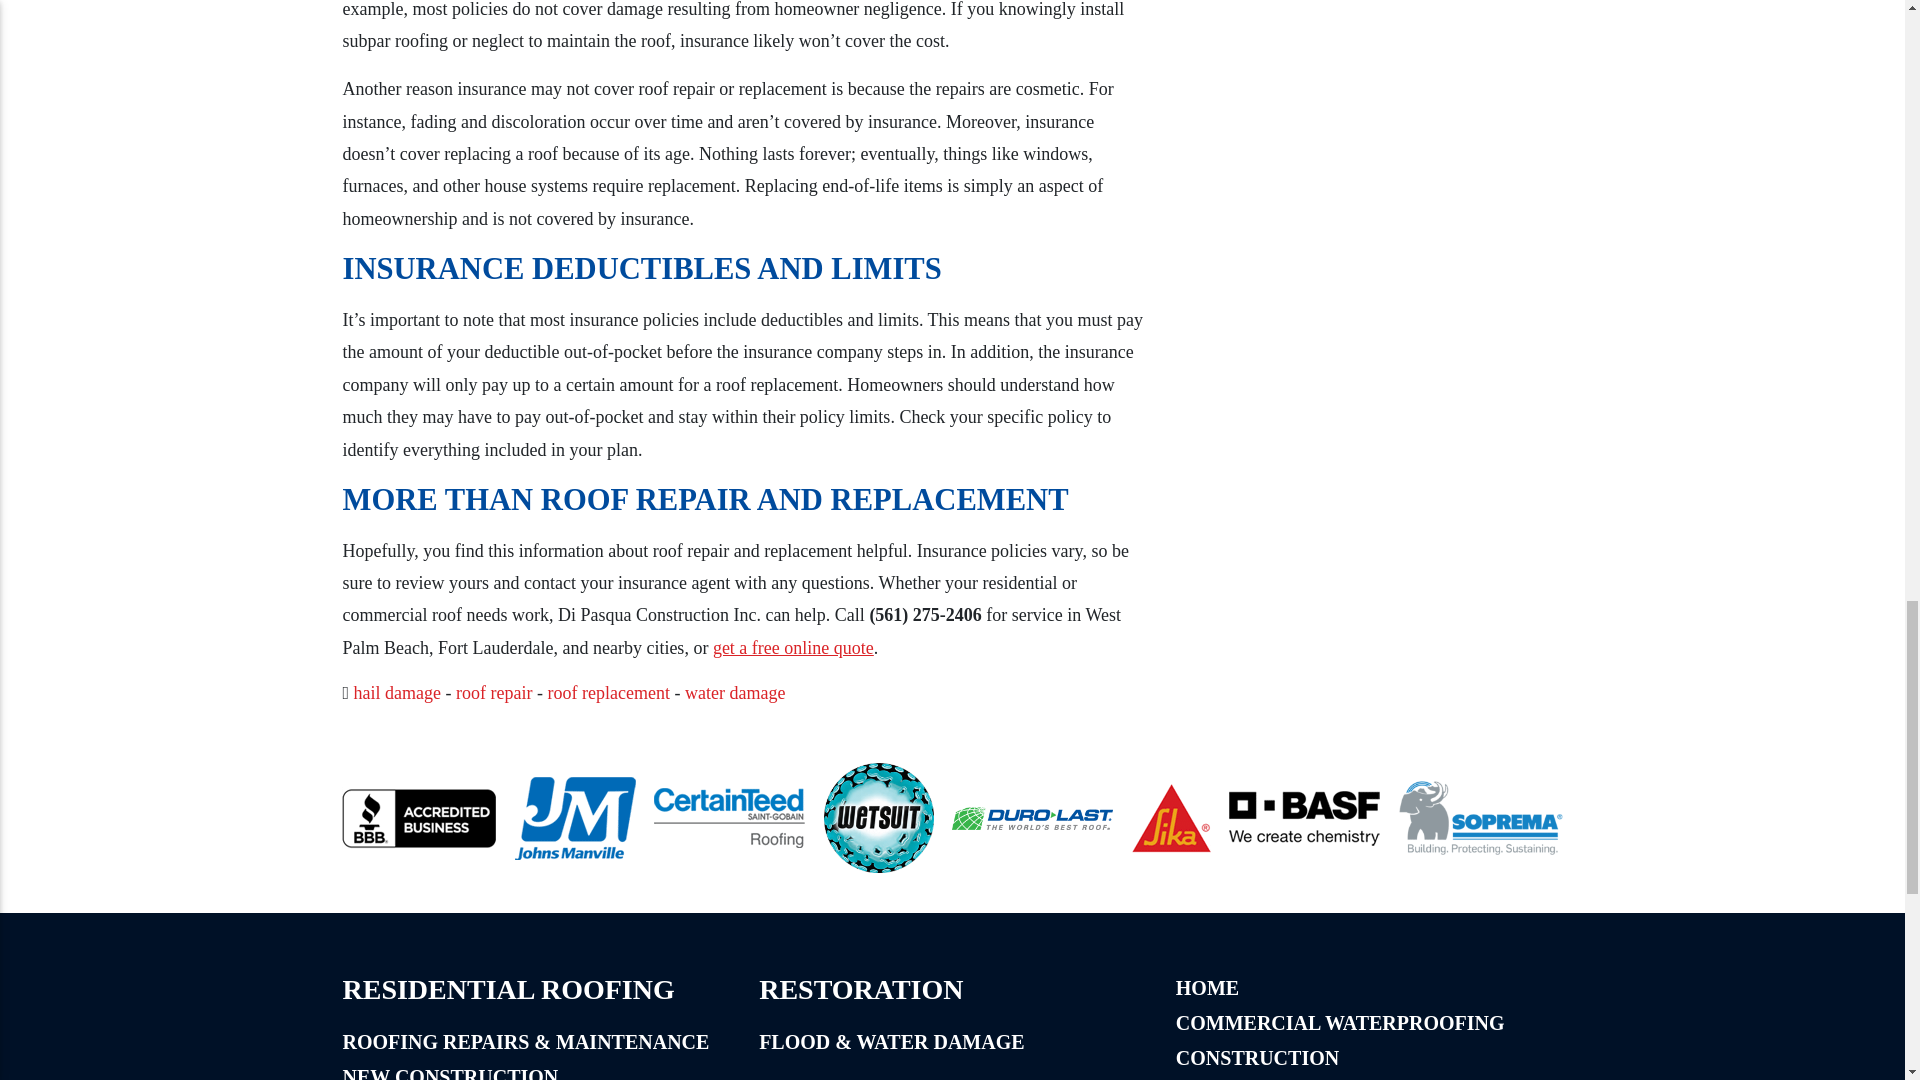  Describe the element at coordinates (397, 692) in the screenshot. I see `hail damage` at that location.